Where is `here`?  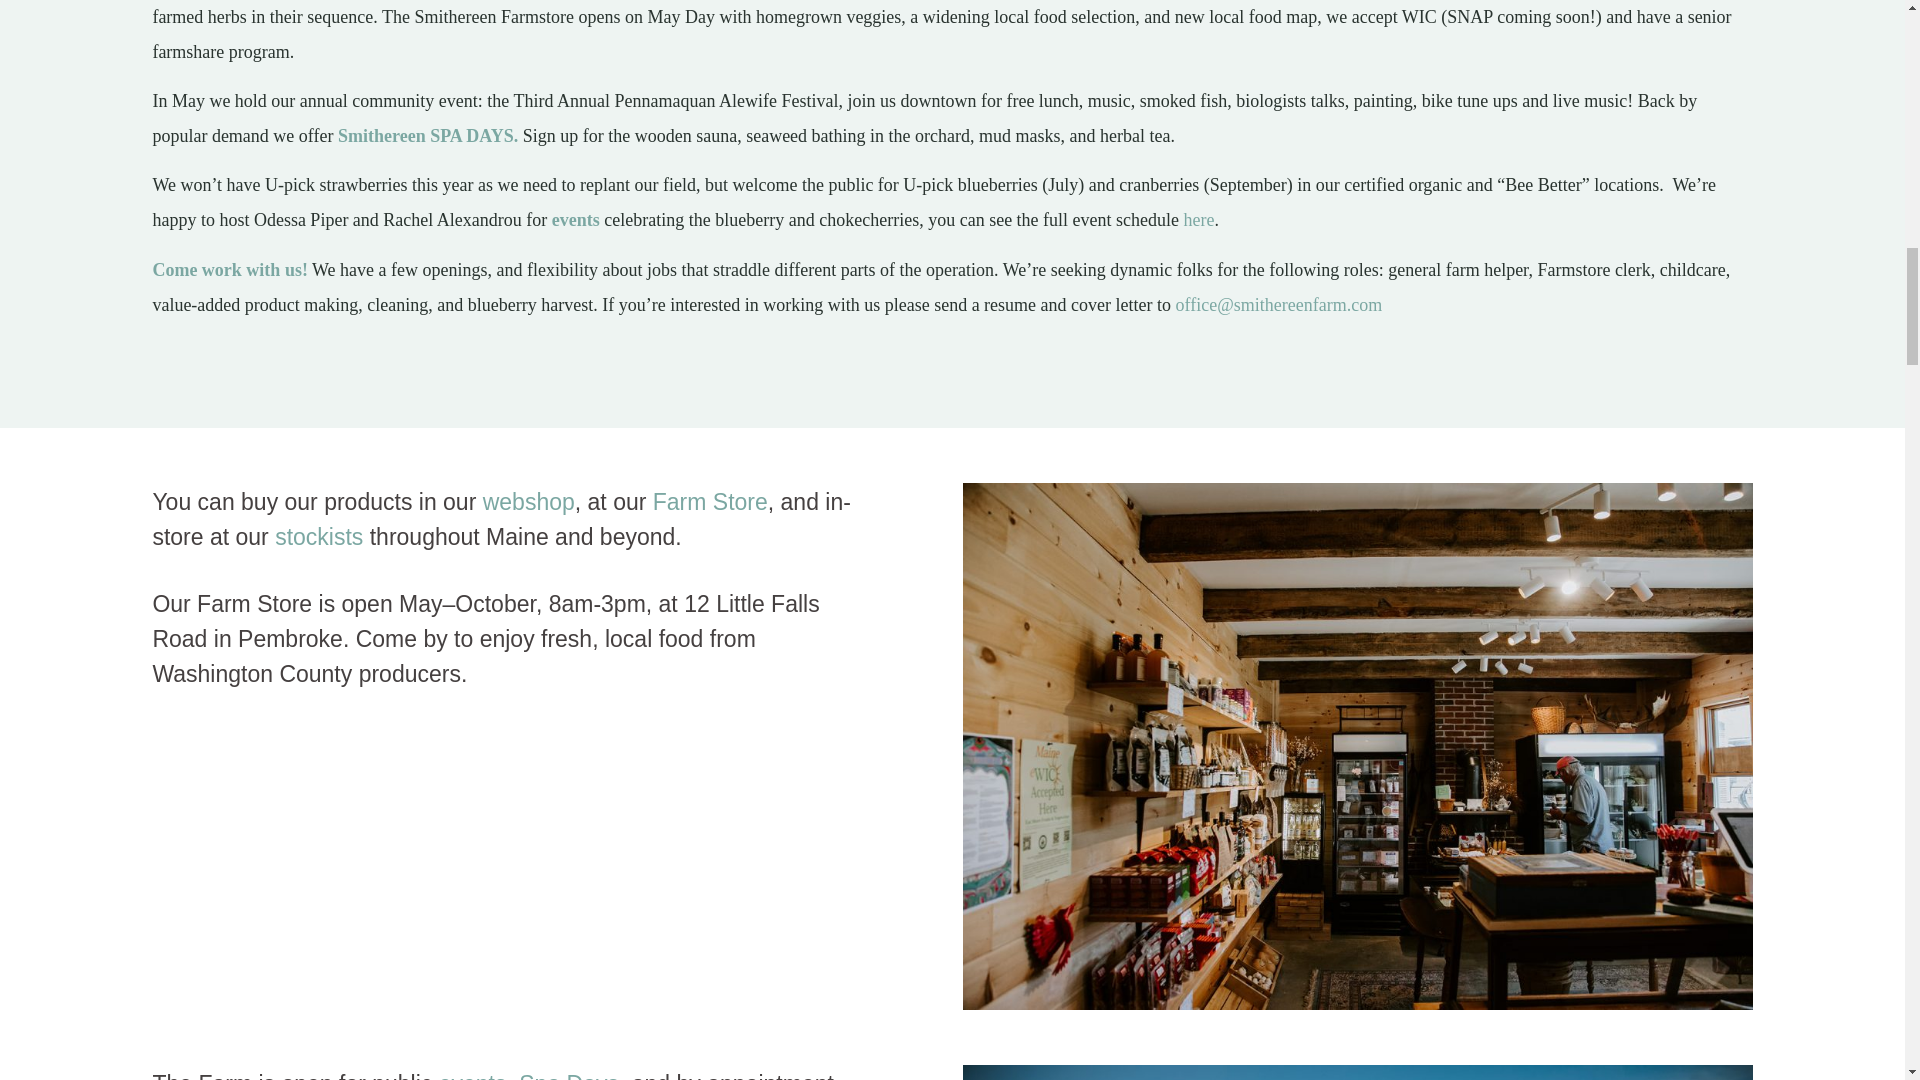 here is located at coordinates (1200, 220).